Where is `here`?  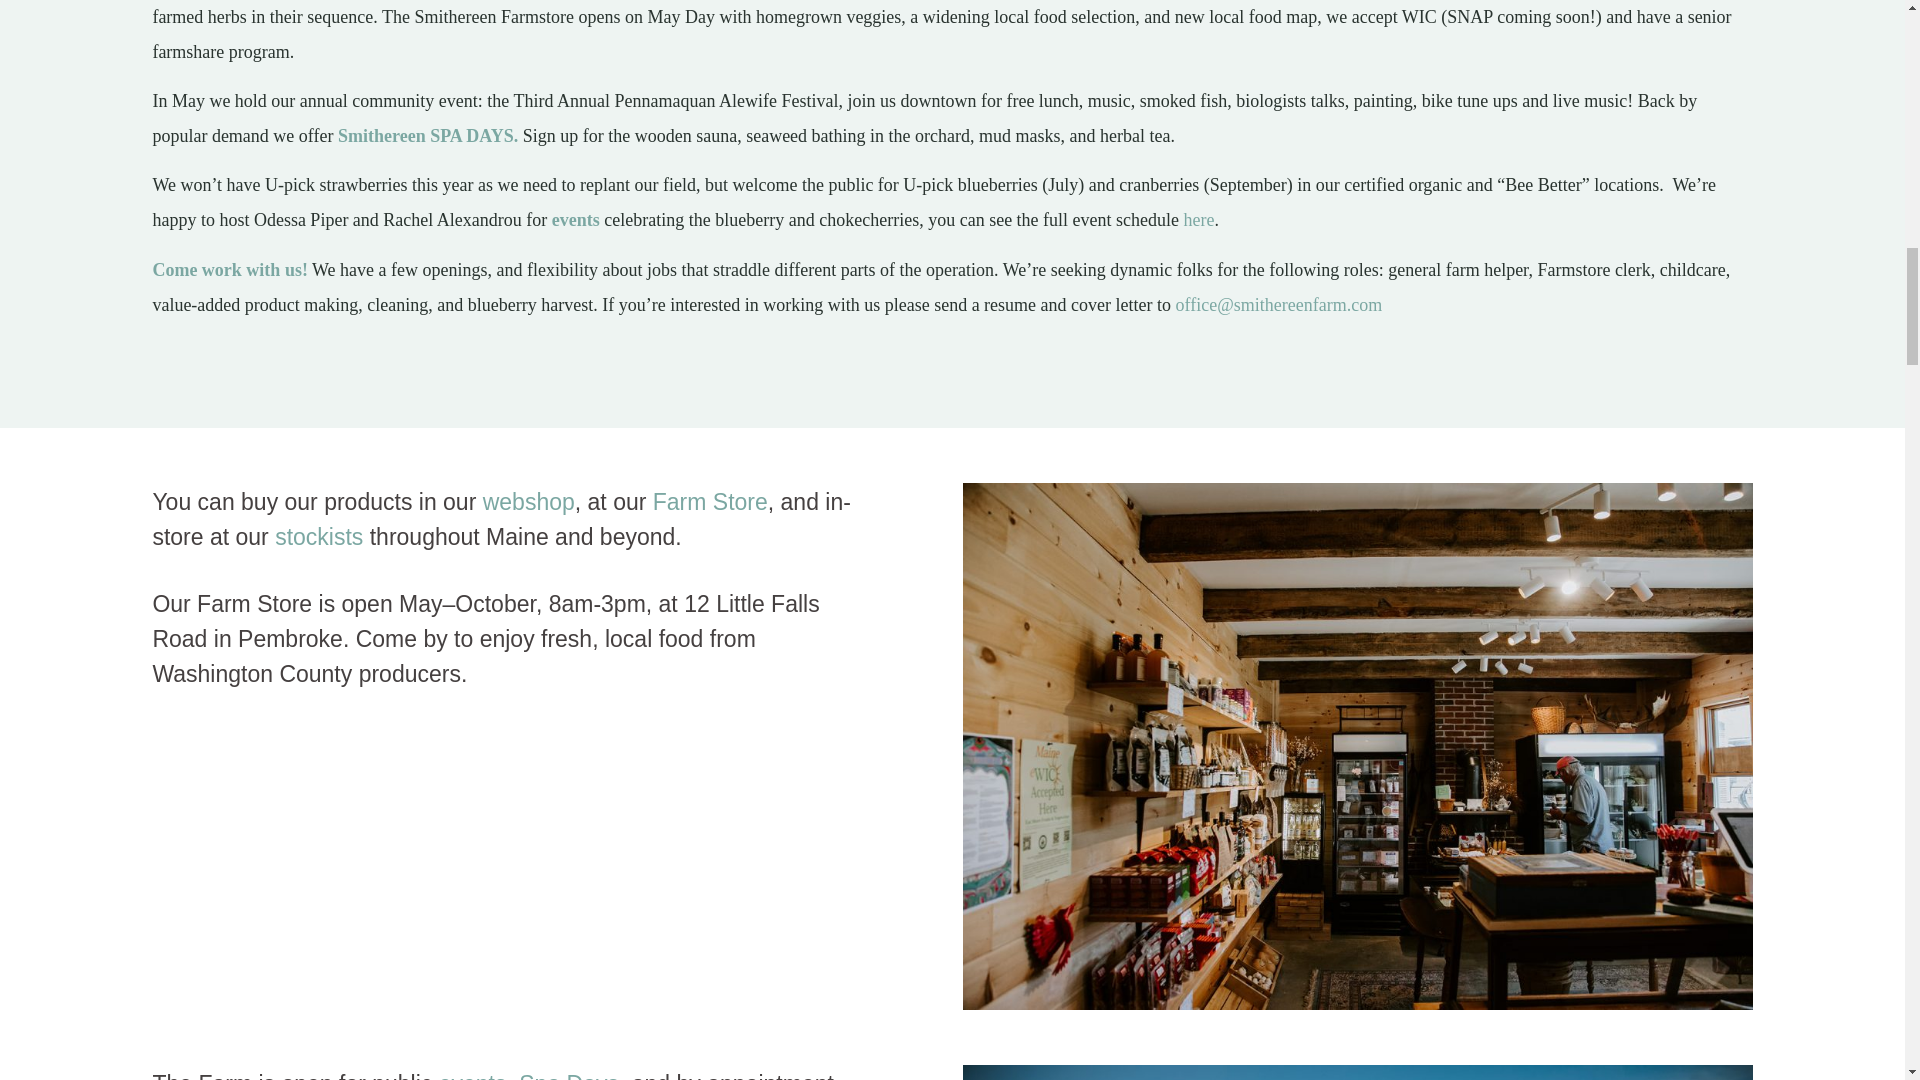 here is located at coordinates (1200, 220).